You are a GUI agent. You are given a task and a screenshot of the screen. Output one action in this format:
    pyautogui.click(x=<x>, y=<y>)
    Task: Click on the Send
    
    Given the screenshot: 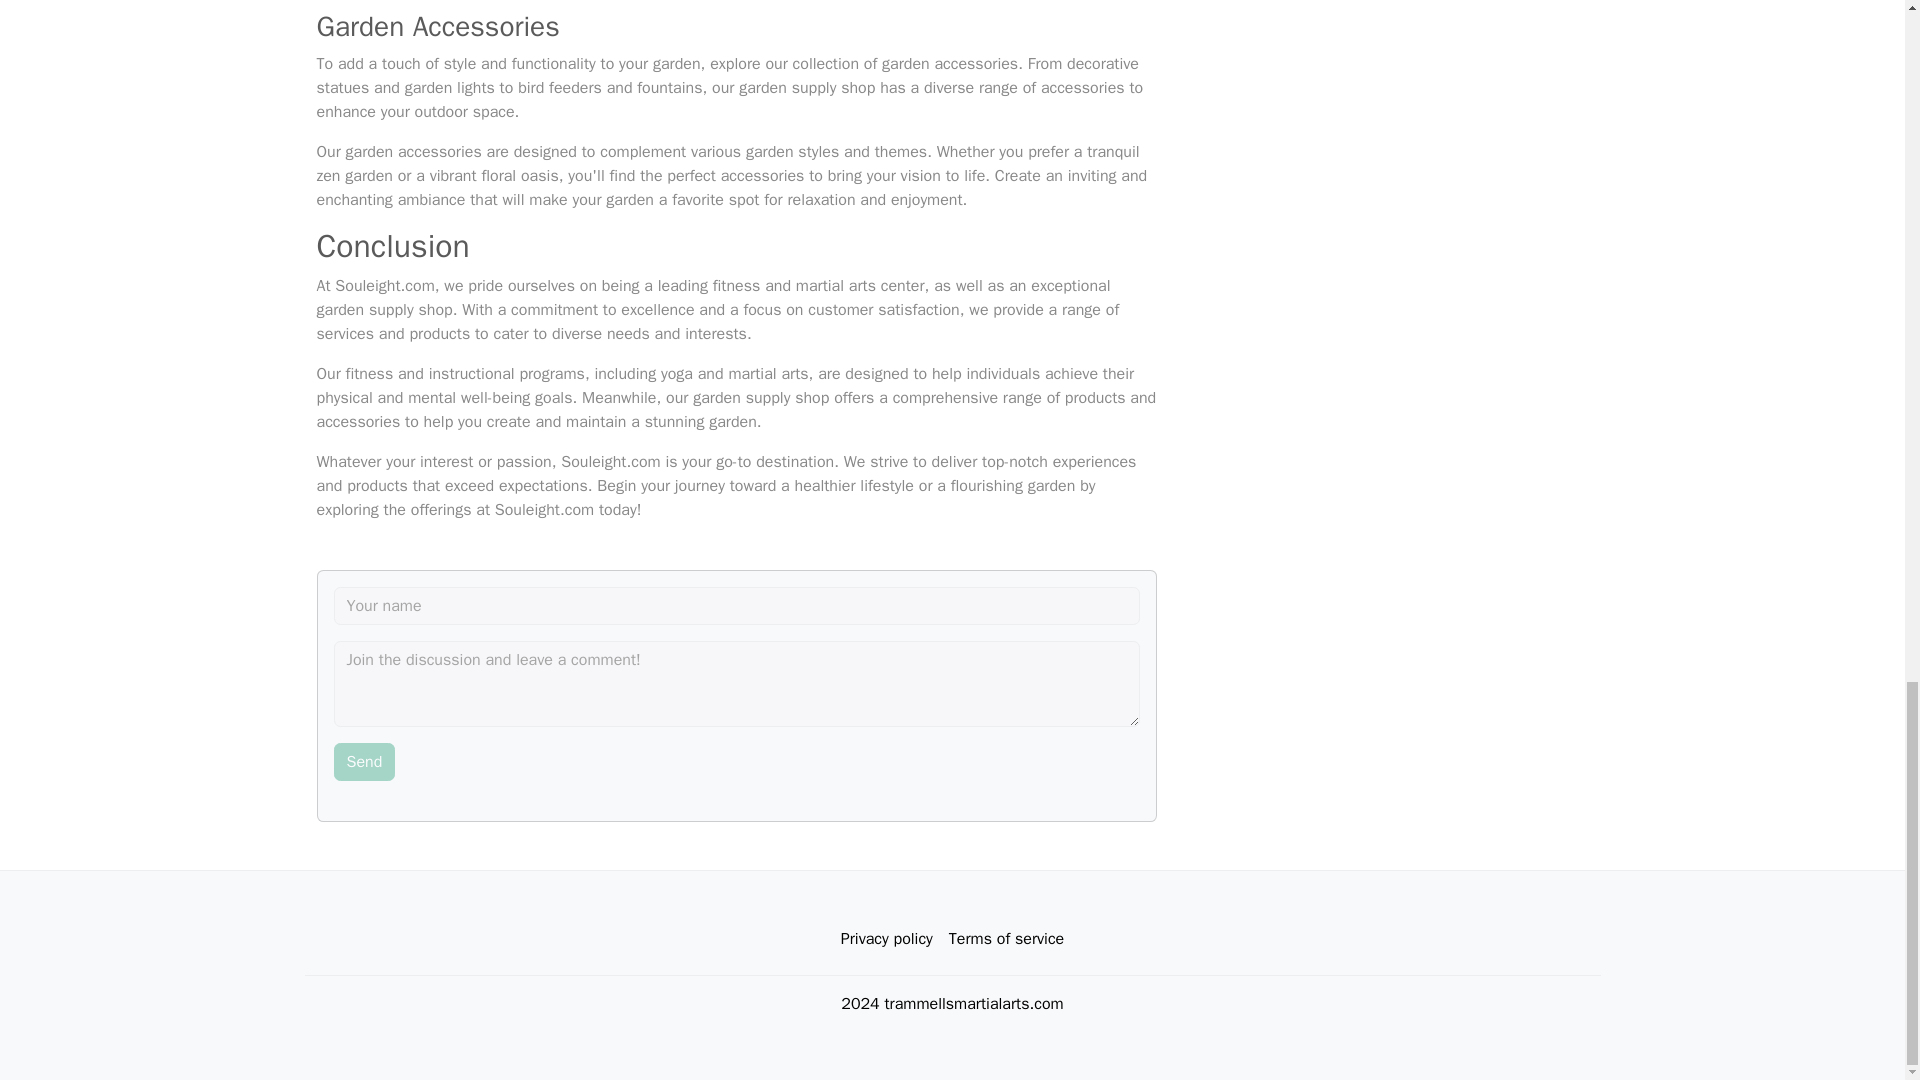 What is the action you would take?
    pyautogui.click(x=364, y=762)
    